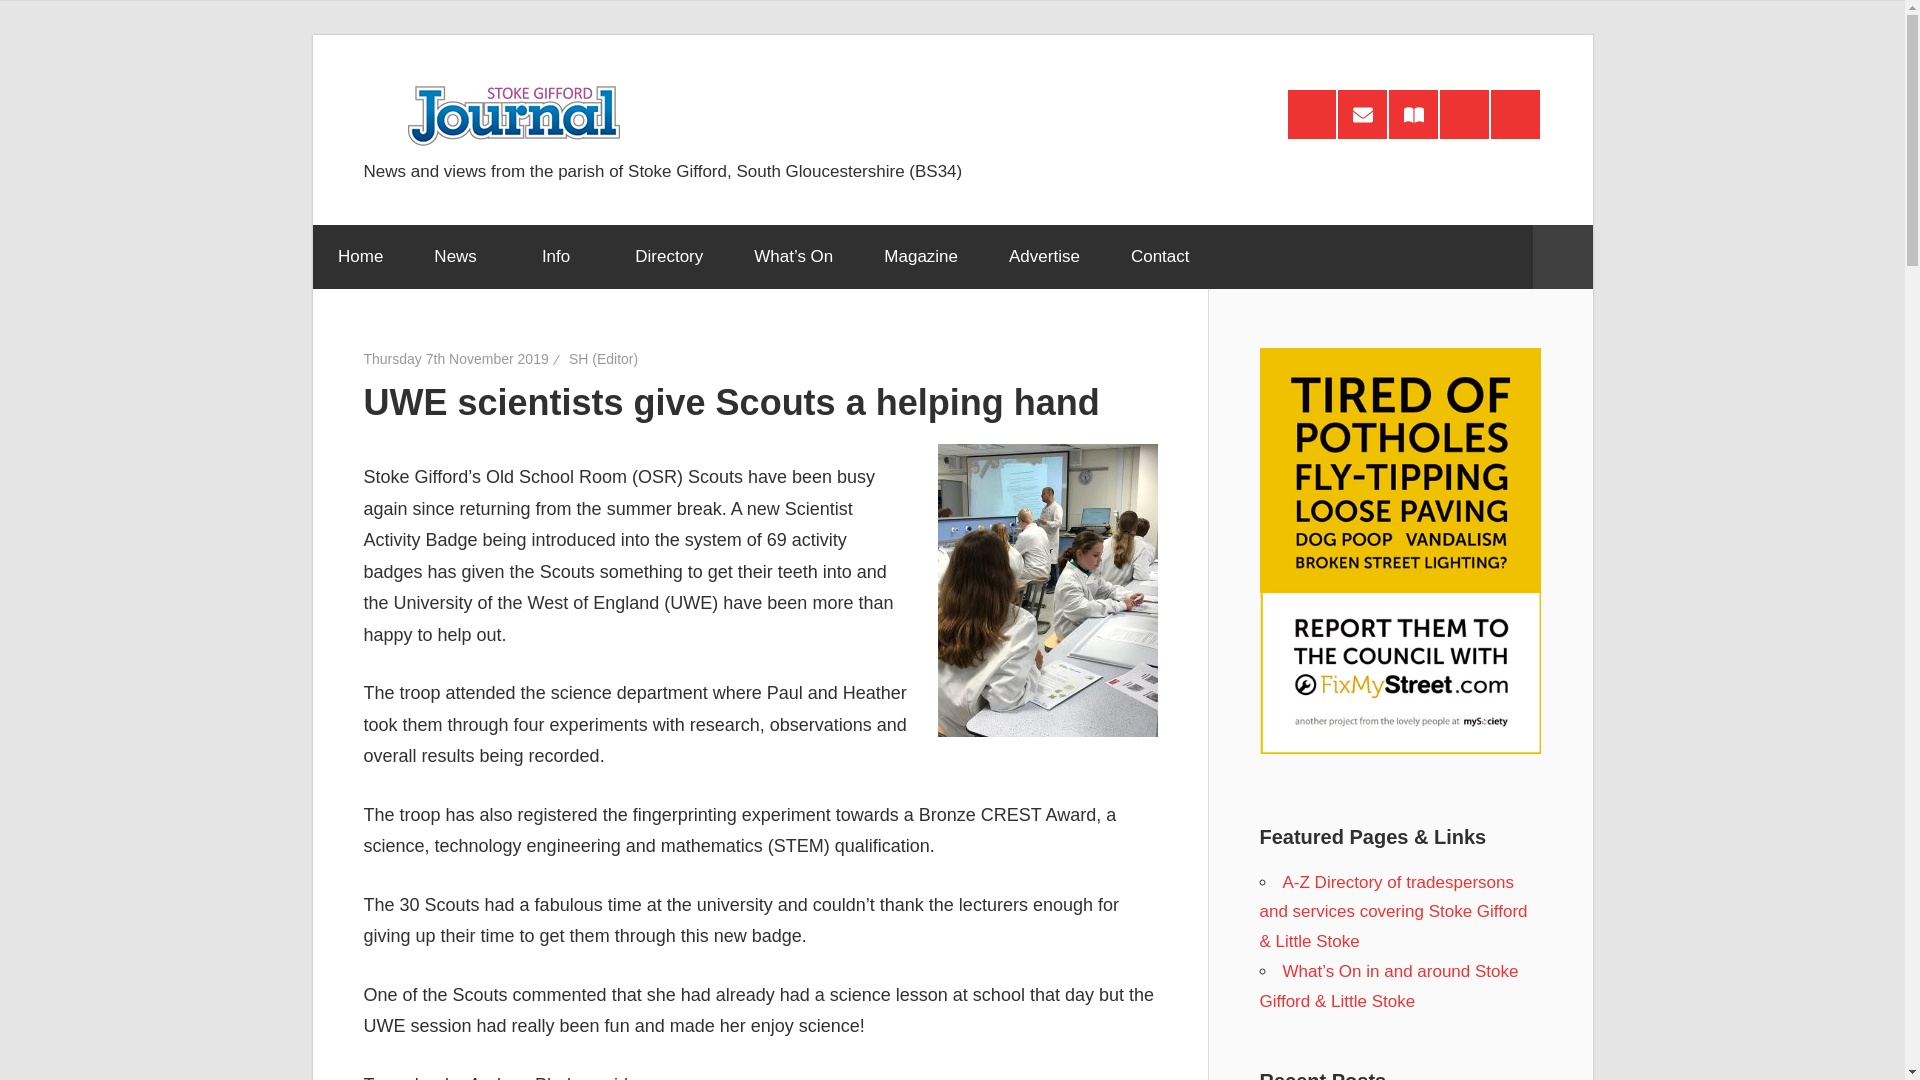 The height and width of the screenshot is (1080, 1920). Describe the element at coordinates (1312, 114) in the screenshot. I see `RSS news feed of the Stoke Gifford Journal` at that location.